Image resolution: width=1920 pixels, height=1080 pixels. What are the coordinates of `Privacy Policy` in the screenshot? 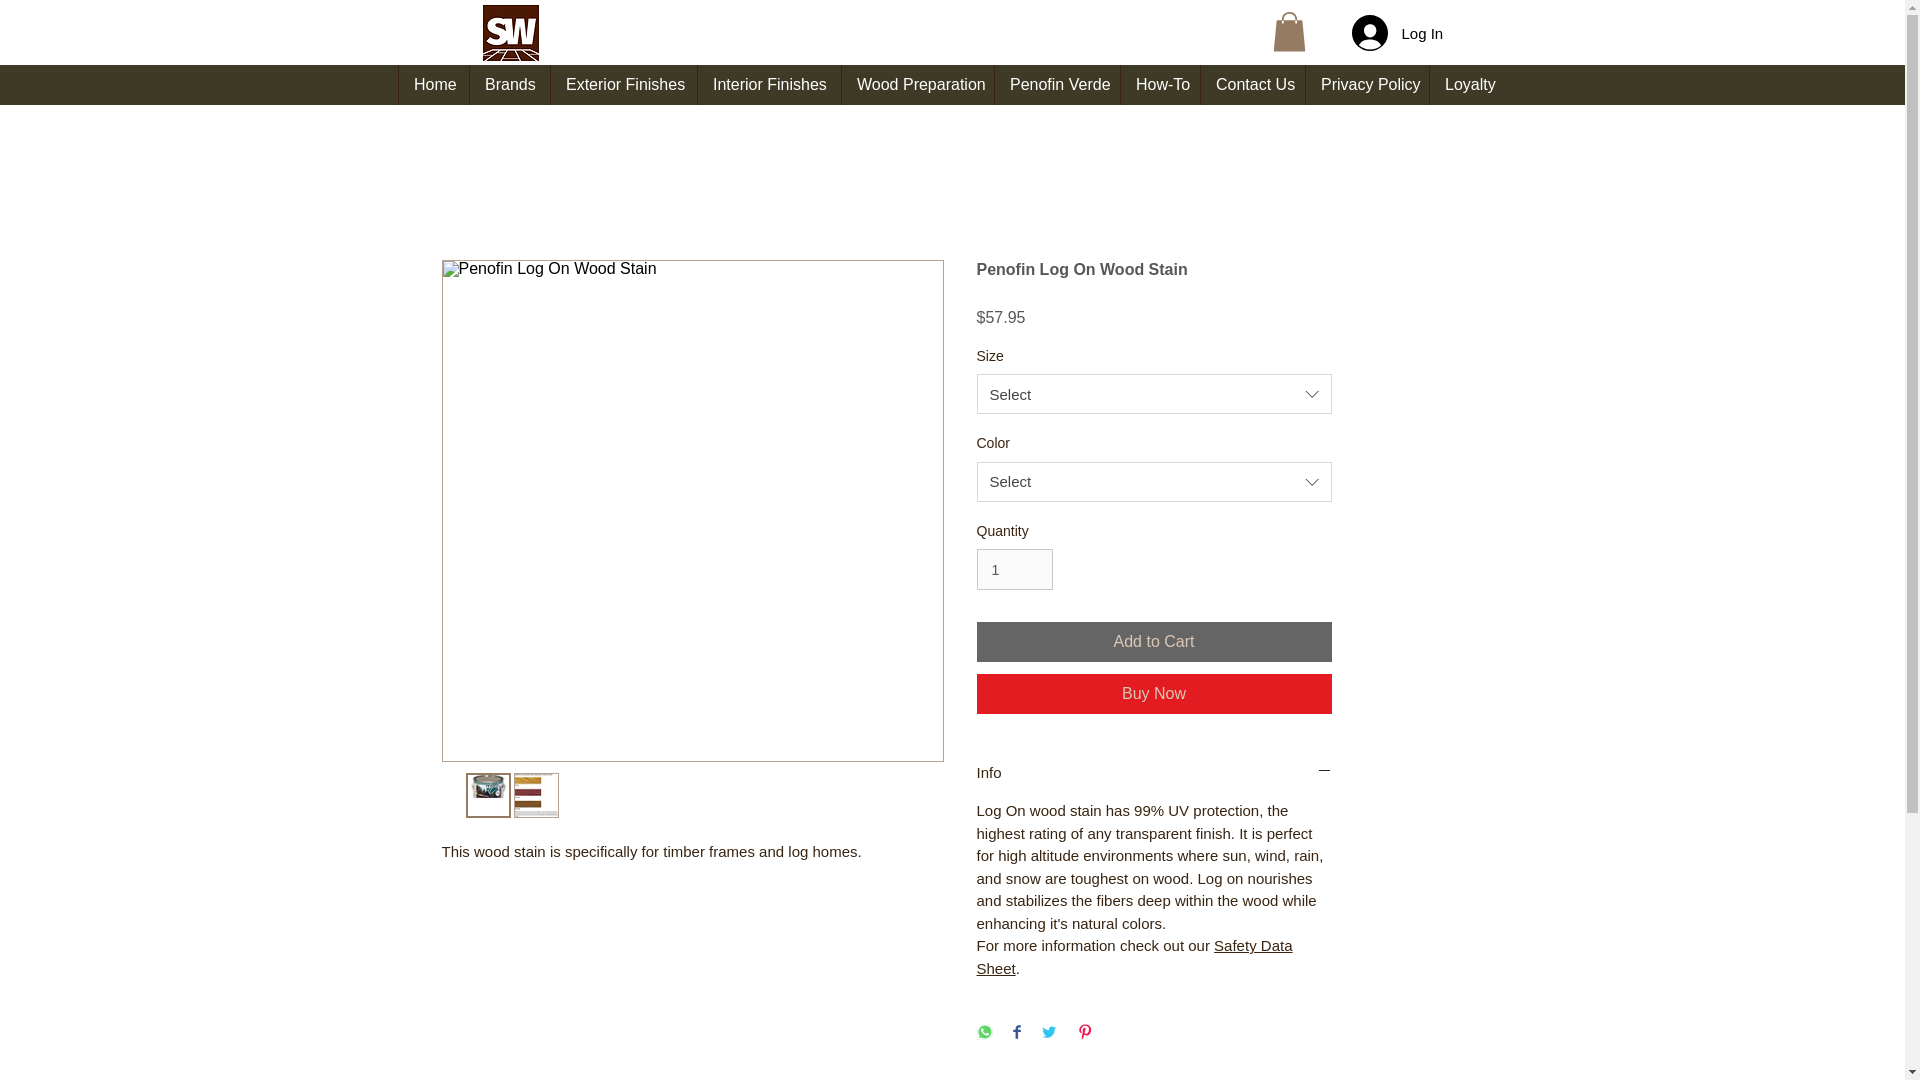 It's located at (1366, 84).